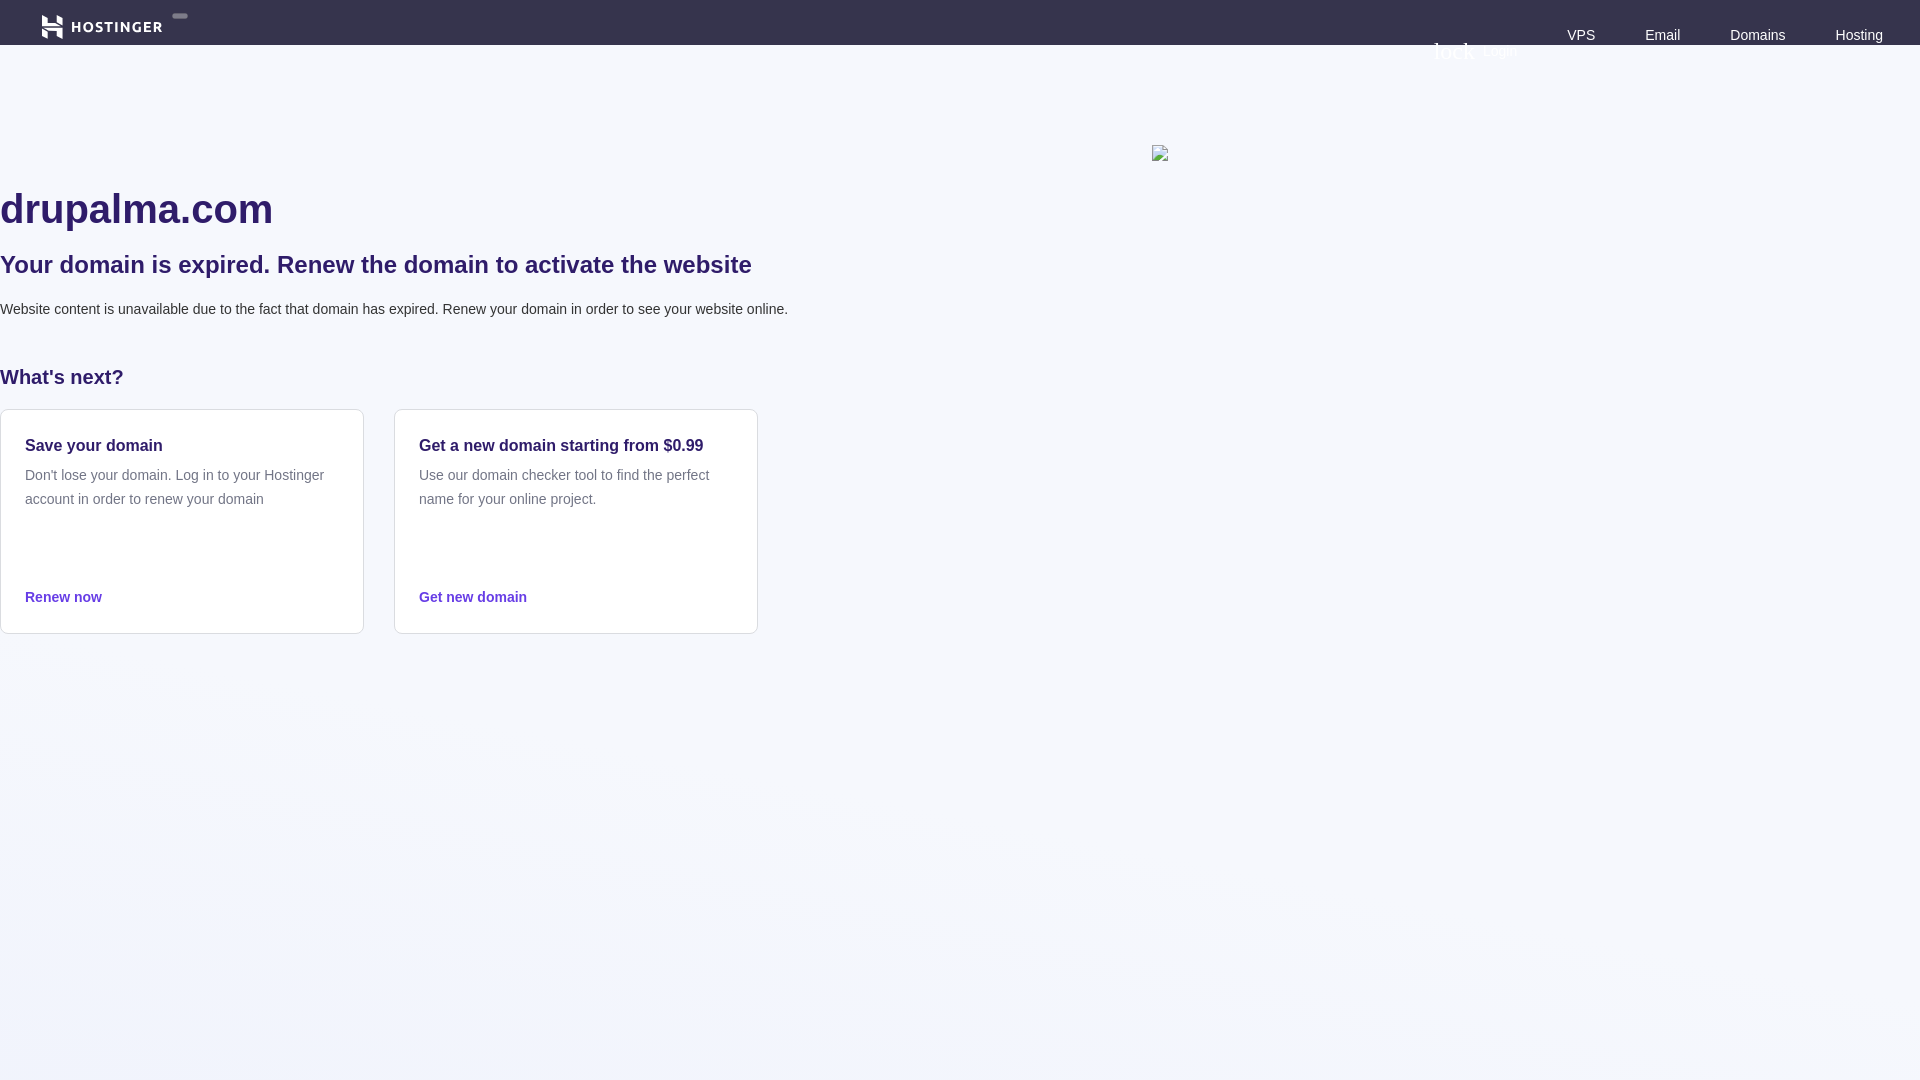 Image resolution: width=1920 pixels, height=1080 pixels. What do you see at coordinates (1662, 34) in the screenshot?
I see `Email` at bounding box center [1662, 34].